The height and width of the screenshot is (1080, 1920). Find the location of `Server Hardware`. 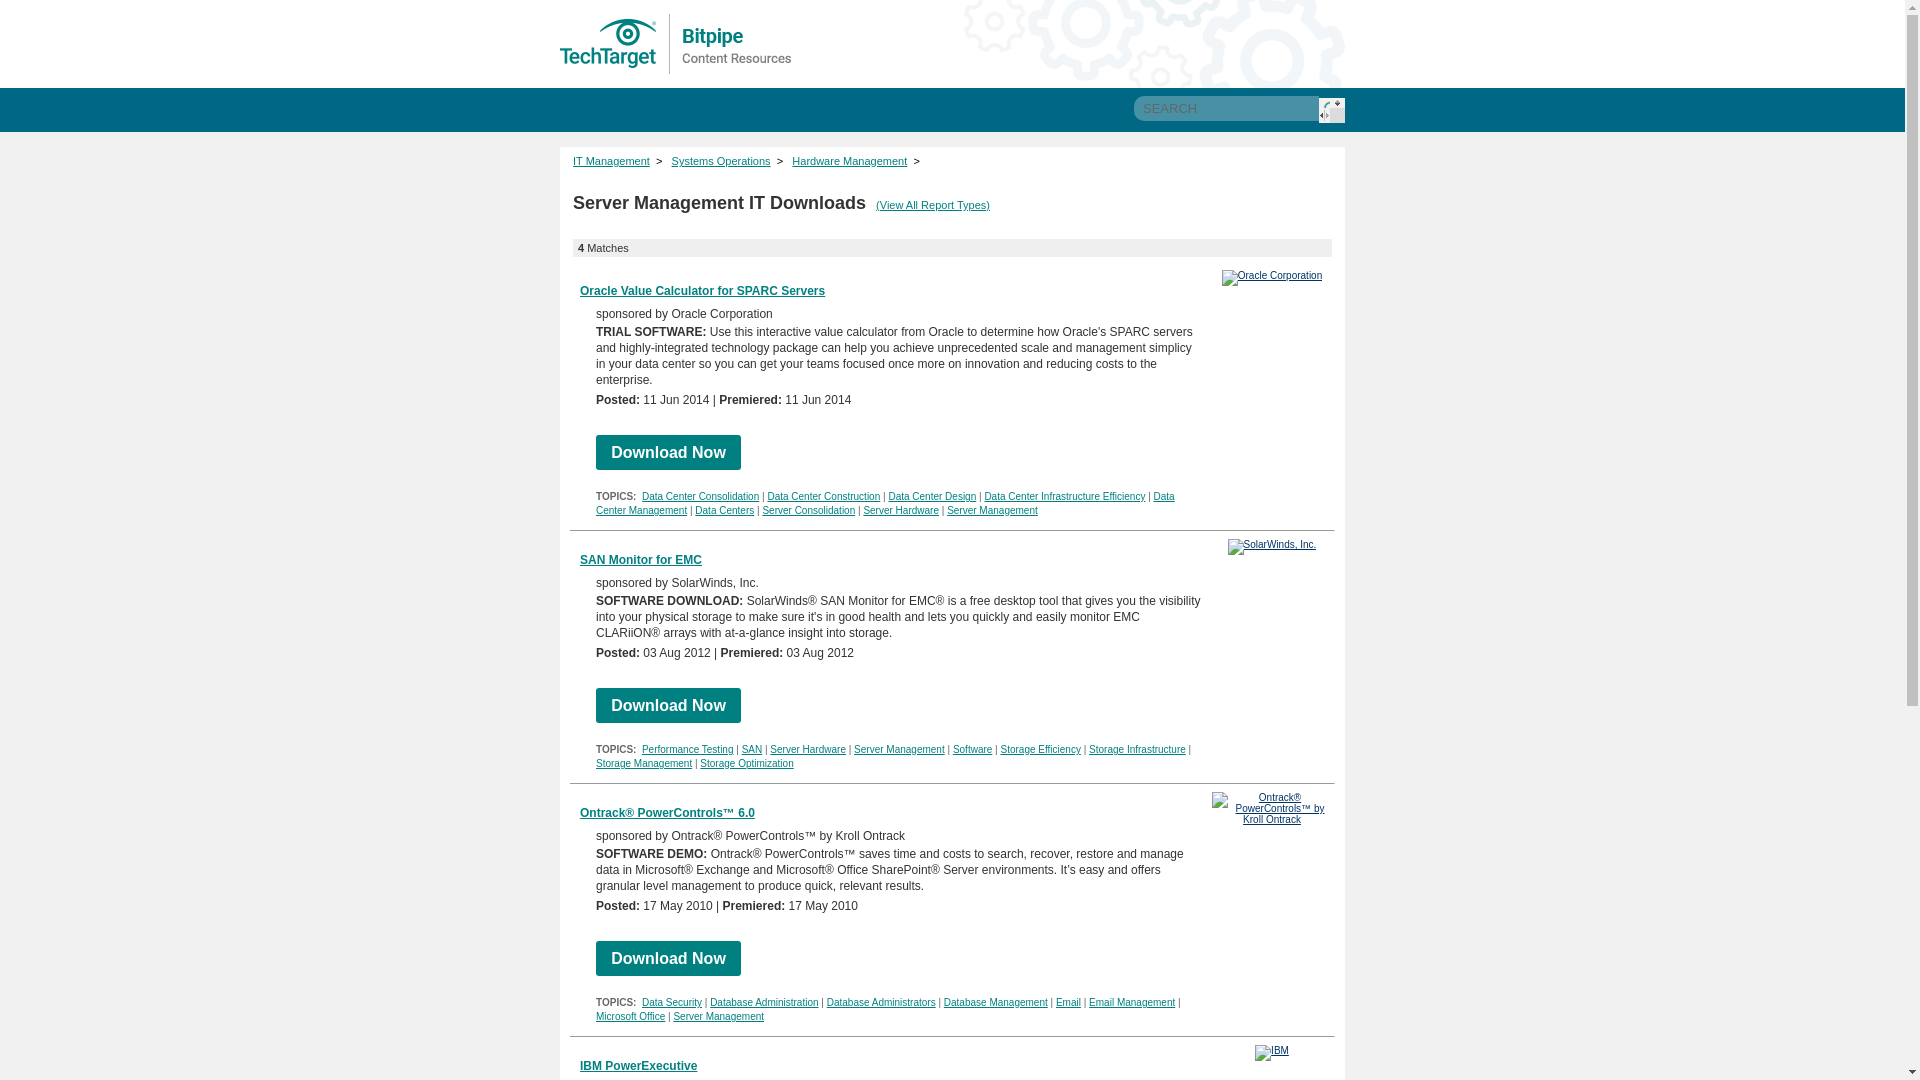

Server Hardware is located at coordinates (808, 749).